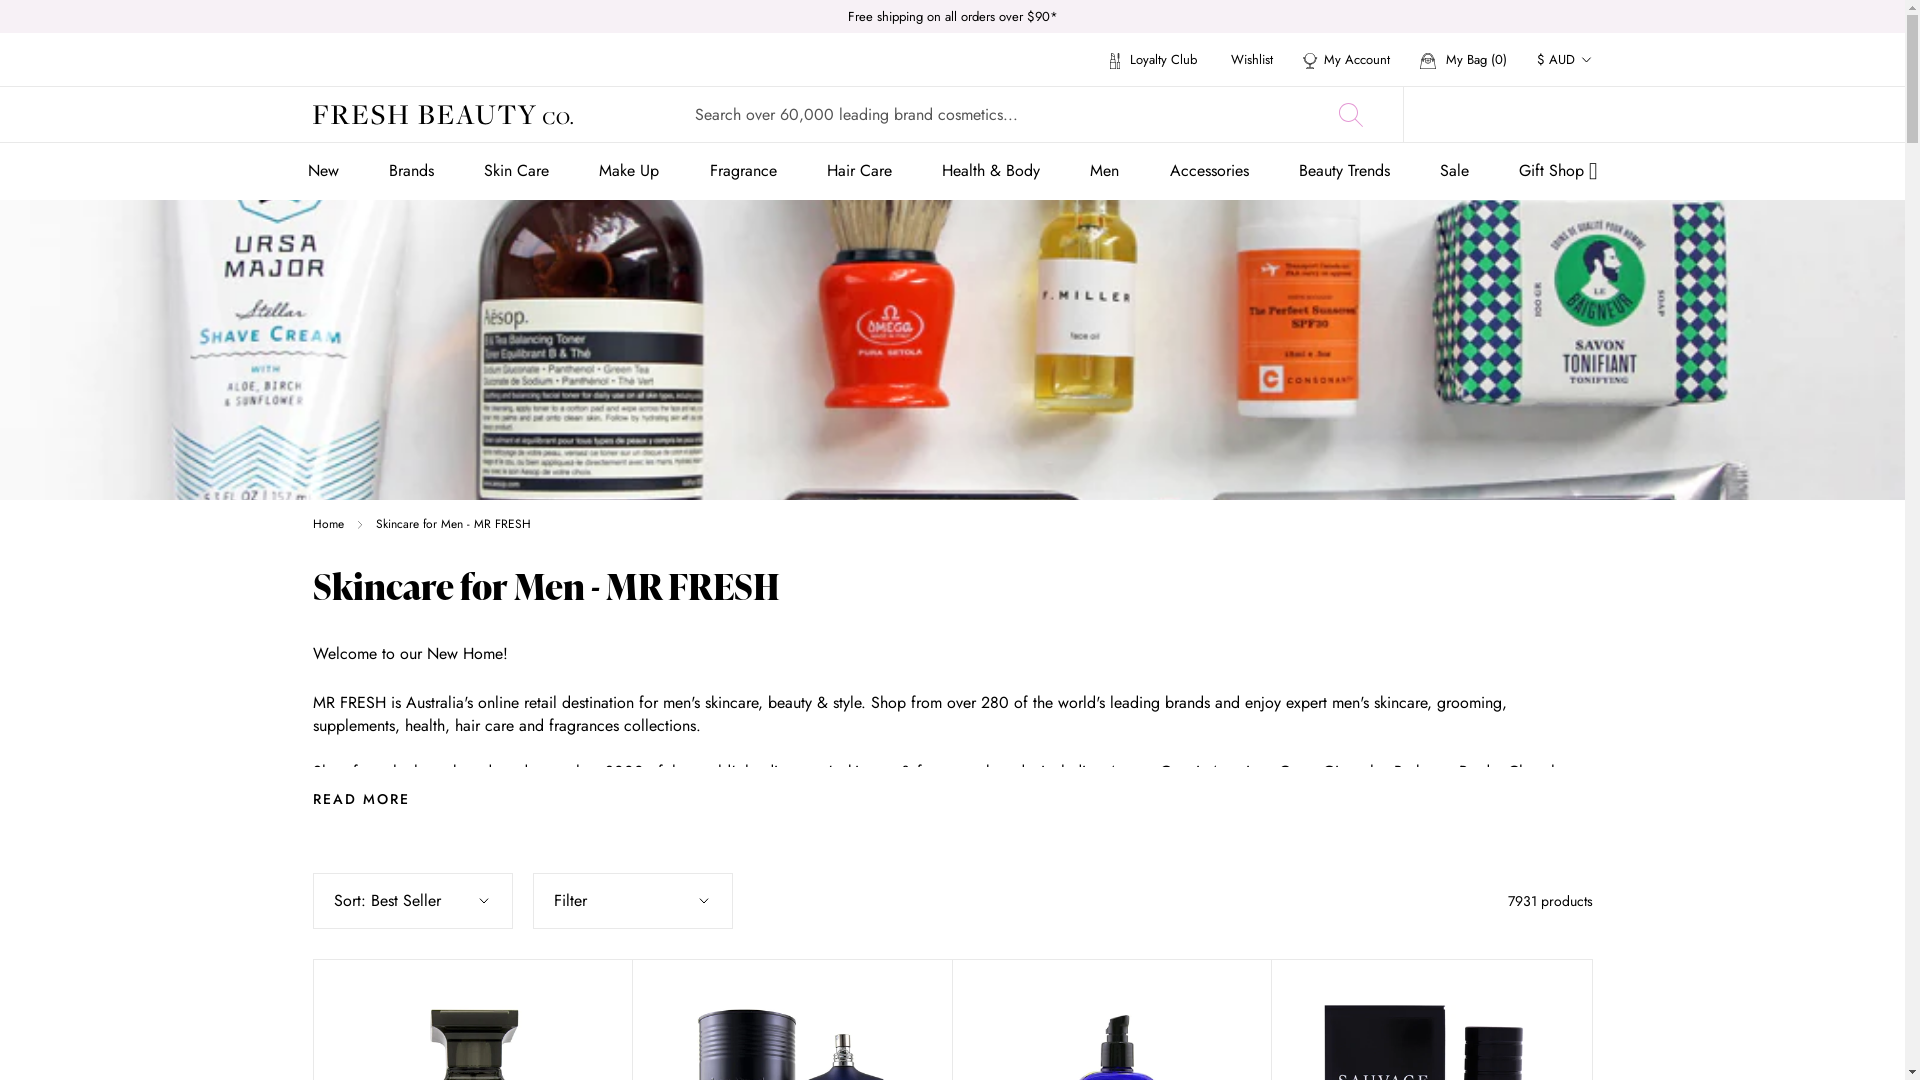 This screenshot has width=1920, height=1080. What do you see at coordinates (744, 170) in the screenshot?
I see `Fragrance
Fragrance` at bounding box center [744, 170].